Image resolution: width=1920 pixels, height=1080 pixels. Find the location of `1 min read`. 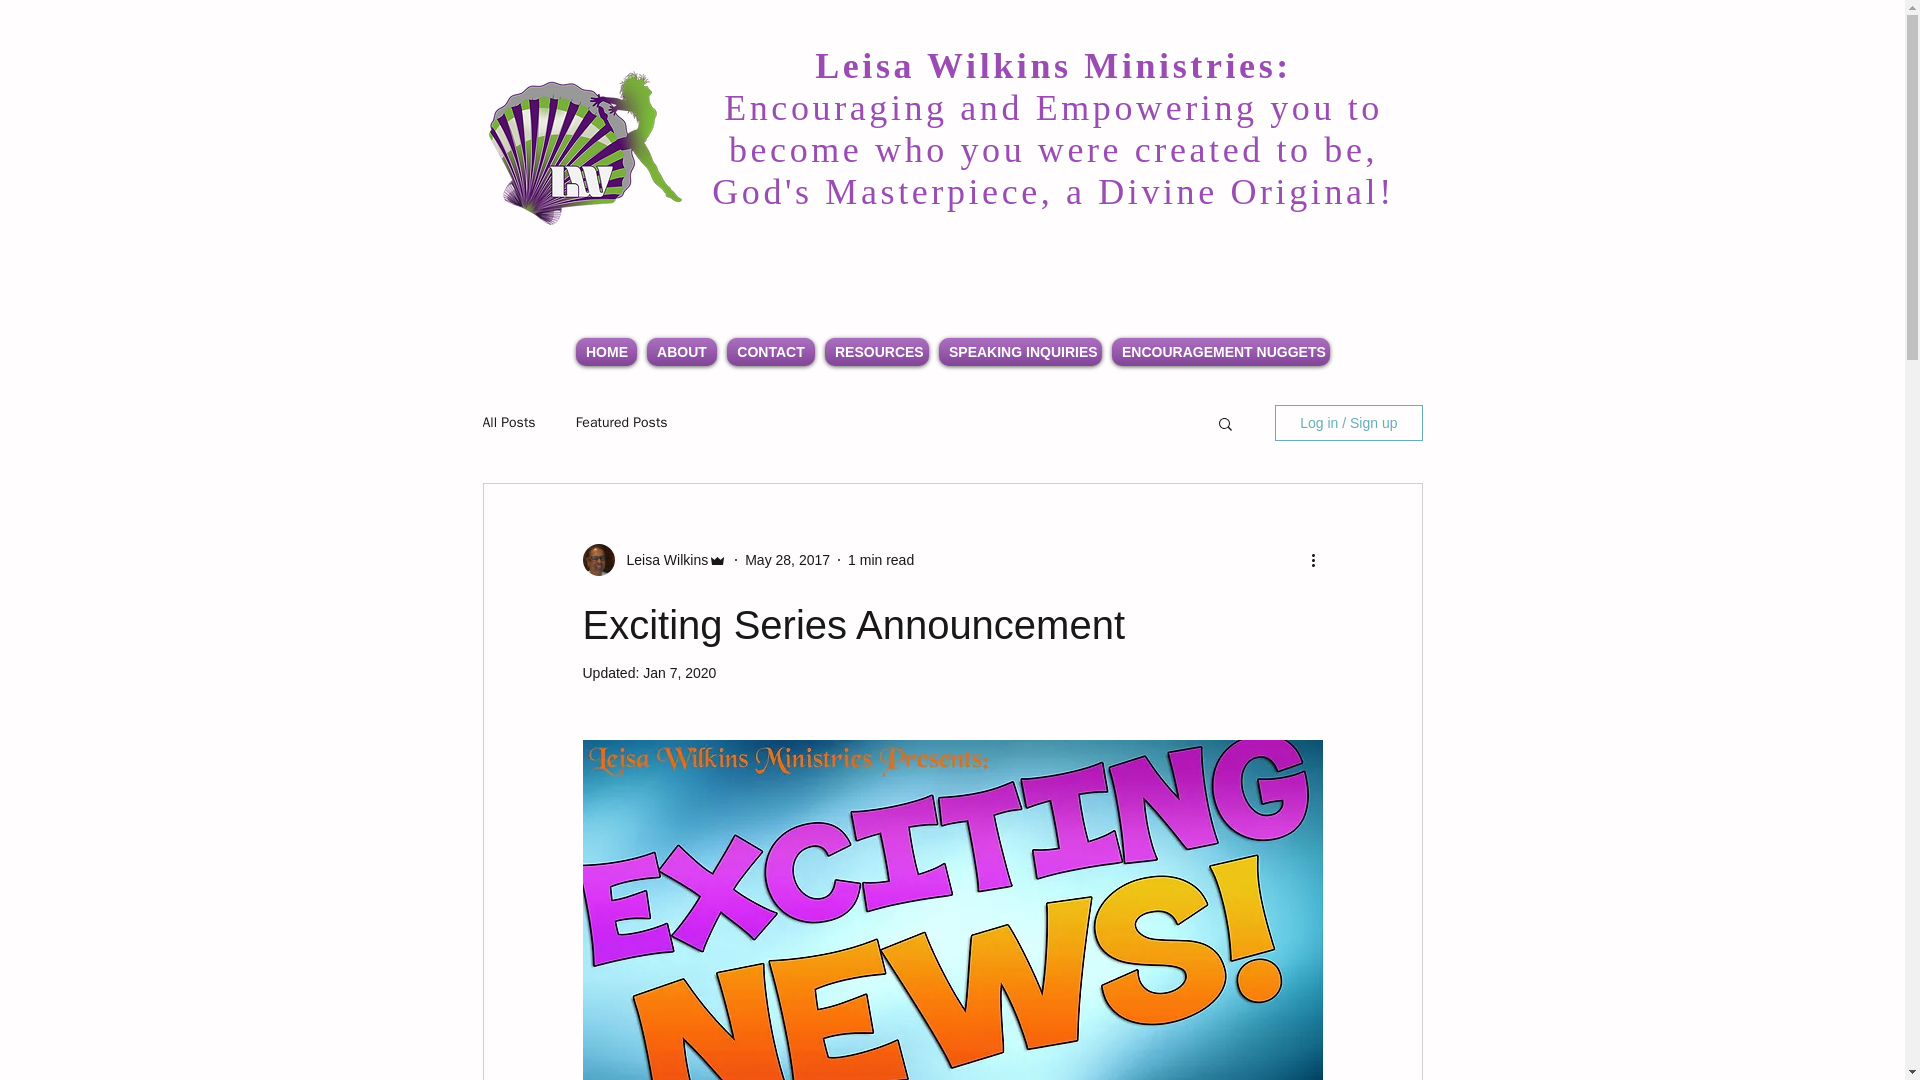

1 min read is located at coordinates (880, 560).